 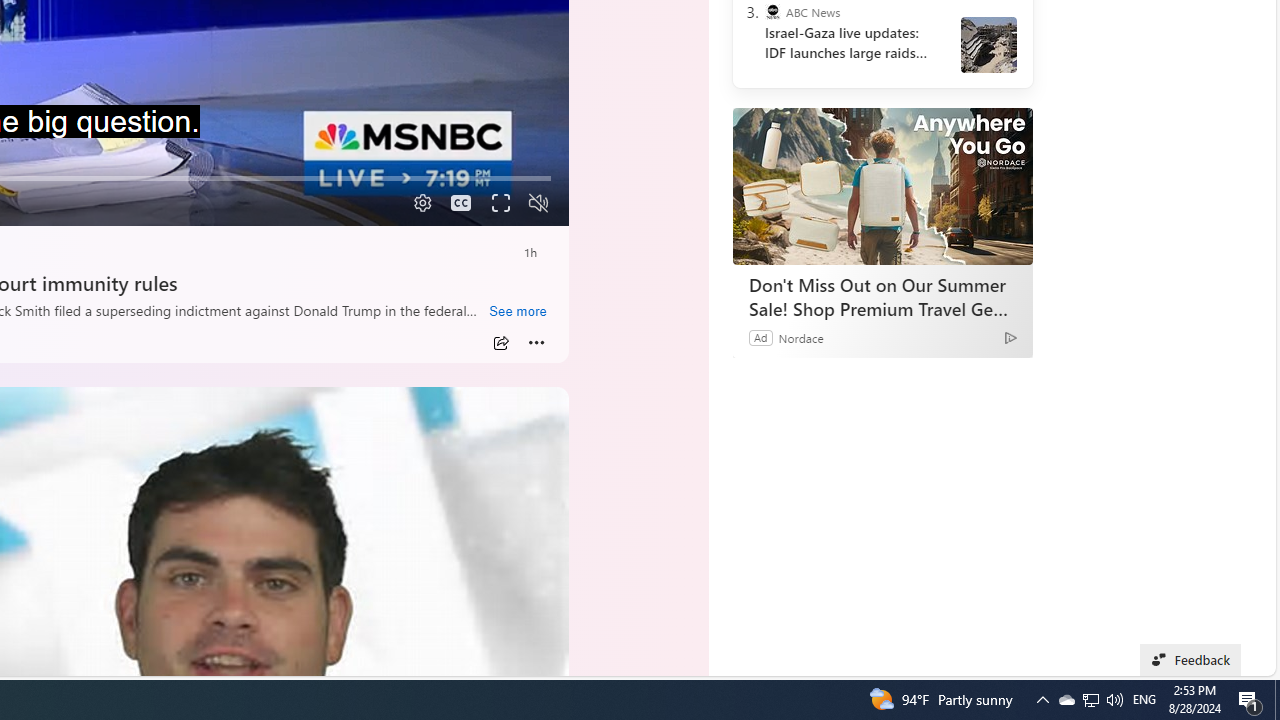 I want to click on Fullscreen, so click(x=500, y=203).